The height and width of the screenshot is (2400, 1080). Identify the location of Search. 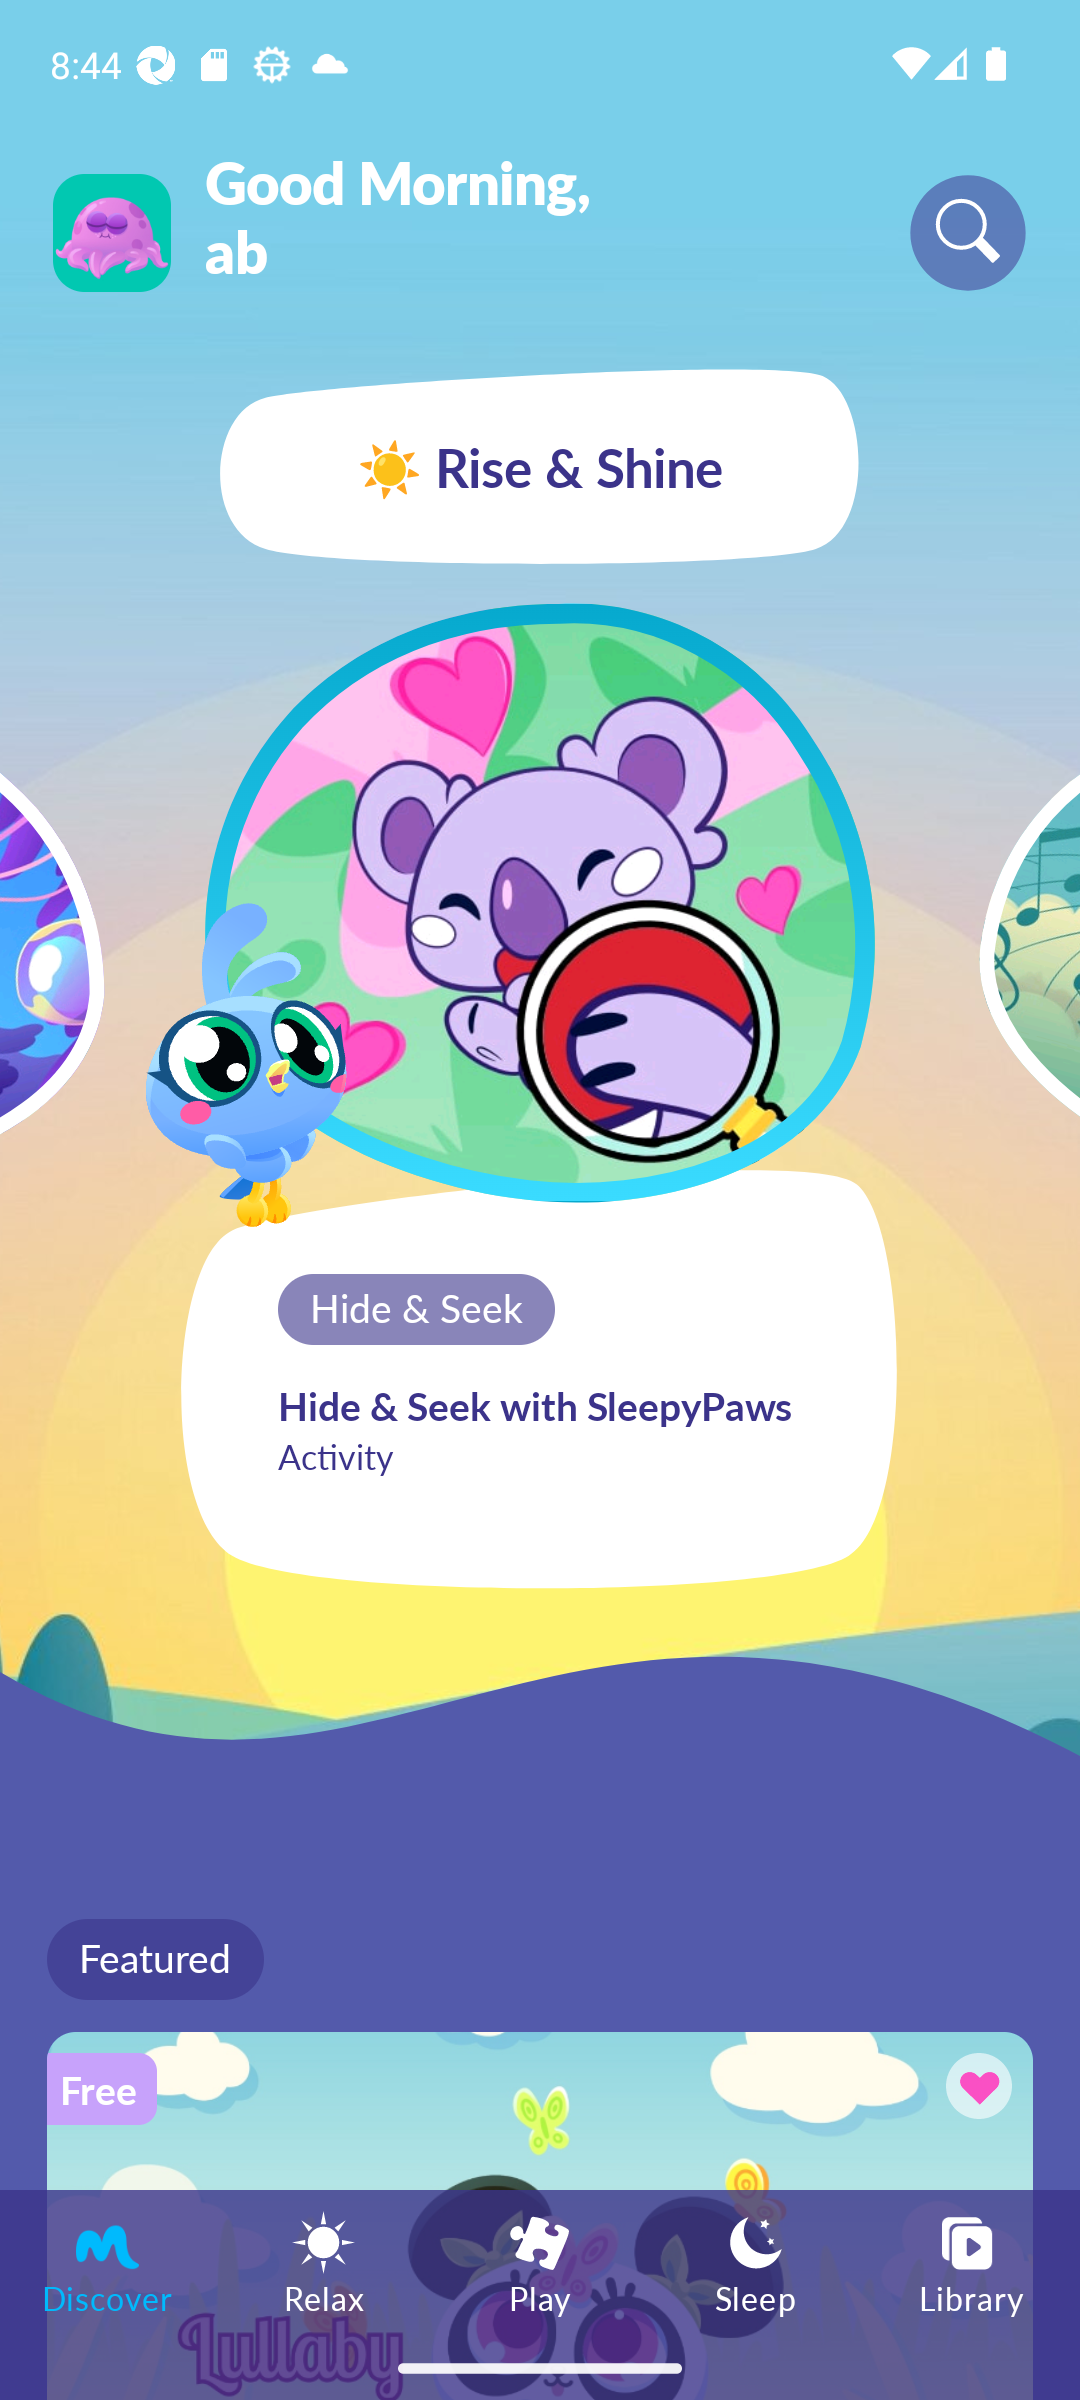
(968, 232).